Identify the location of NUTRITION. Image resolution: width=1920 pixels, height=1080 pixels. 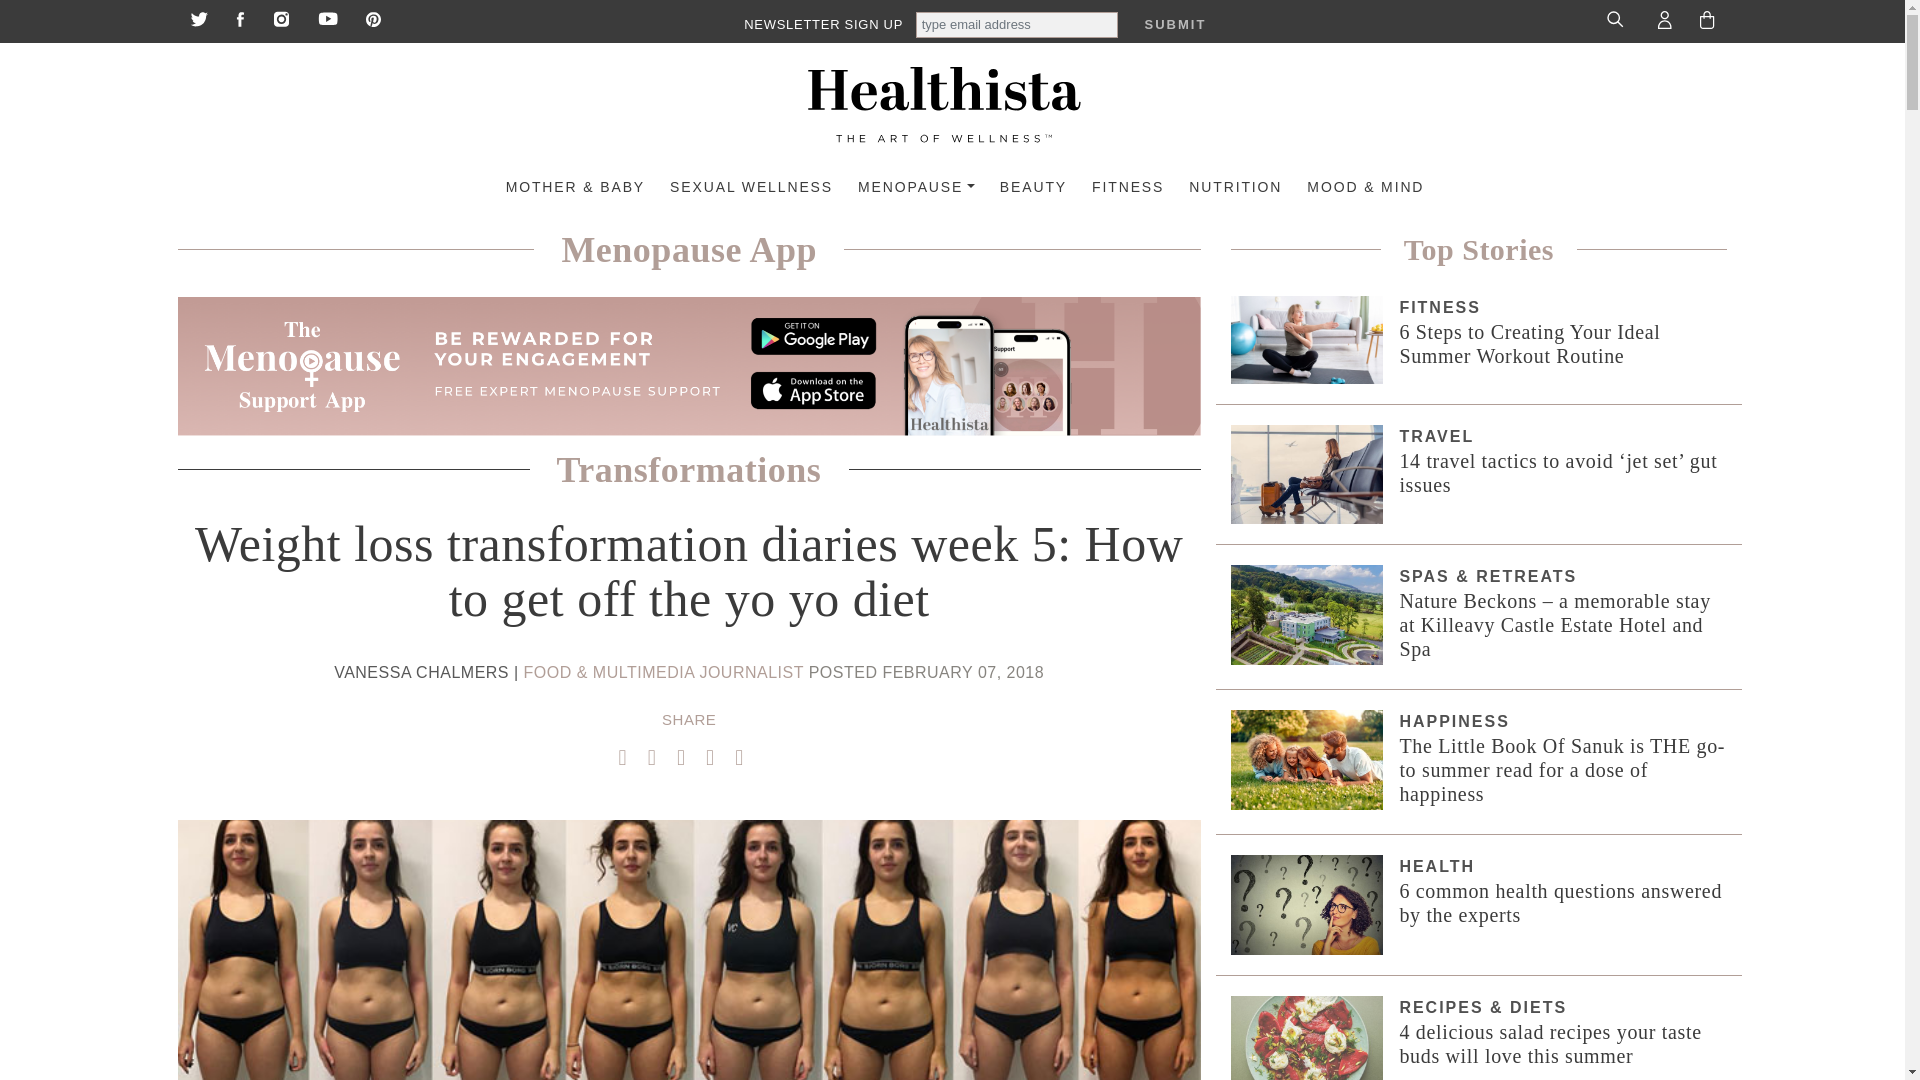
(1222, 188).